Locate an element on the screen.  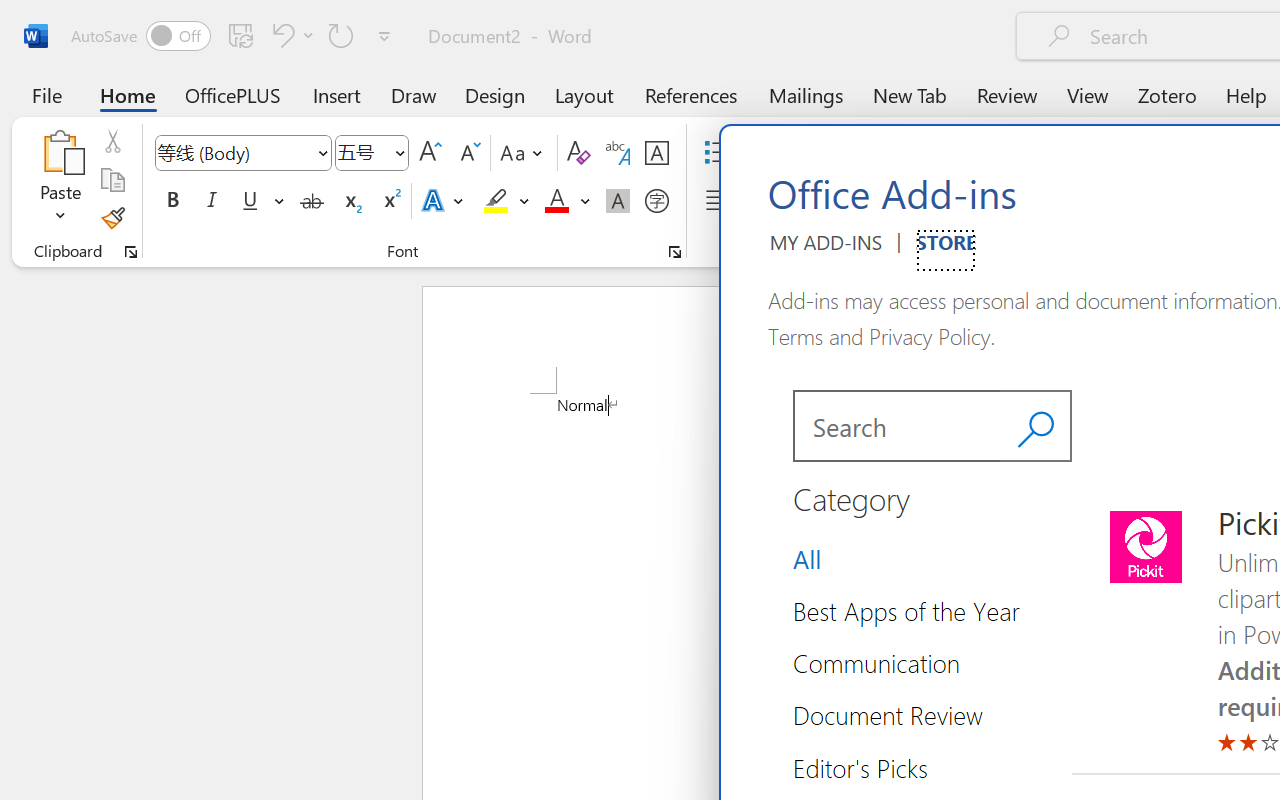
Category Group Best Apps of the Year 2 of 14 is located at coordinates (914, 610).